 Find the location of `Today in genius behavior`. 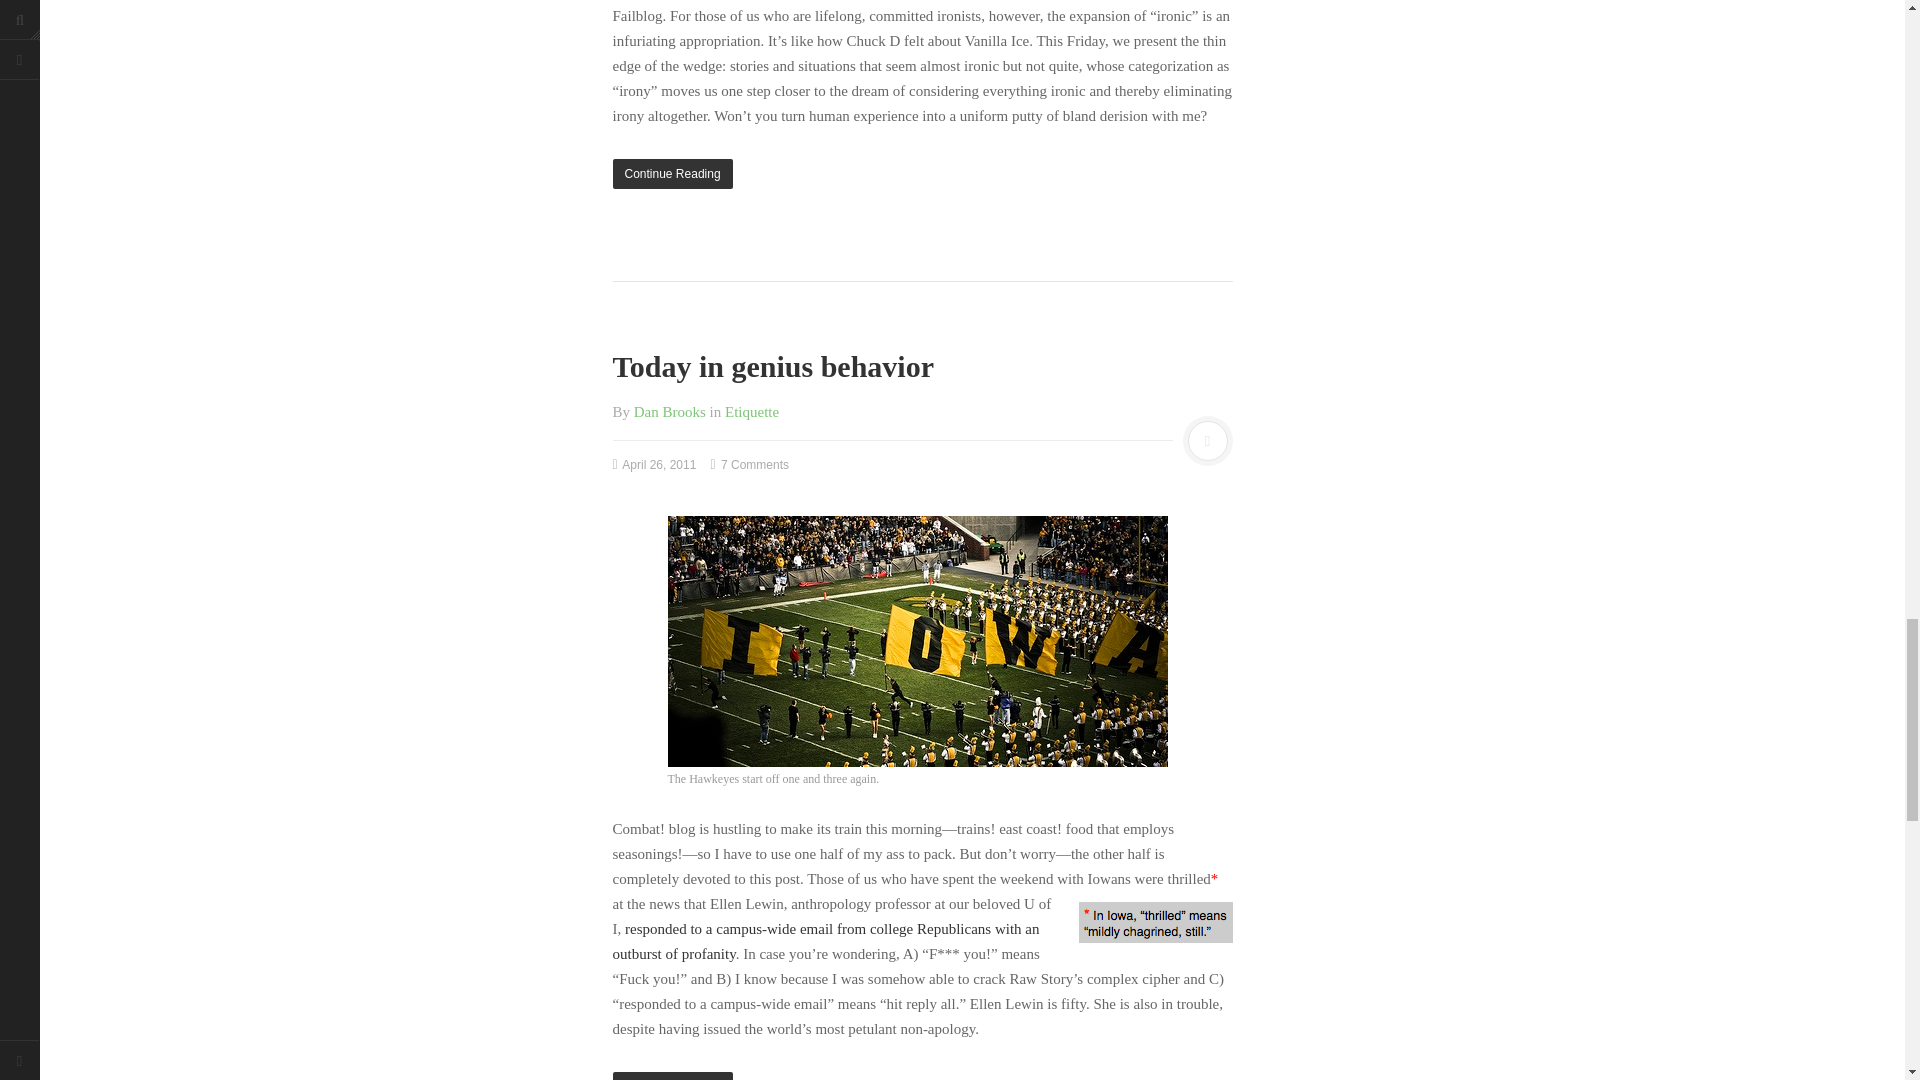

Today in genius behavior is located at coordinates (772, 366).